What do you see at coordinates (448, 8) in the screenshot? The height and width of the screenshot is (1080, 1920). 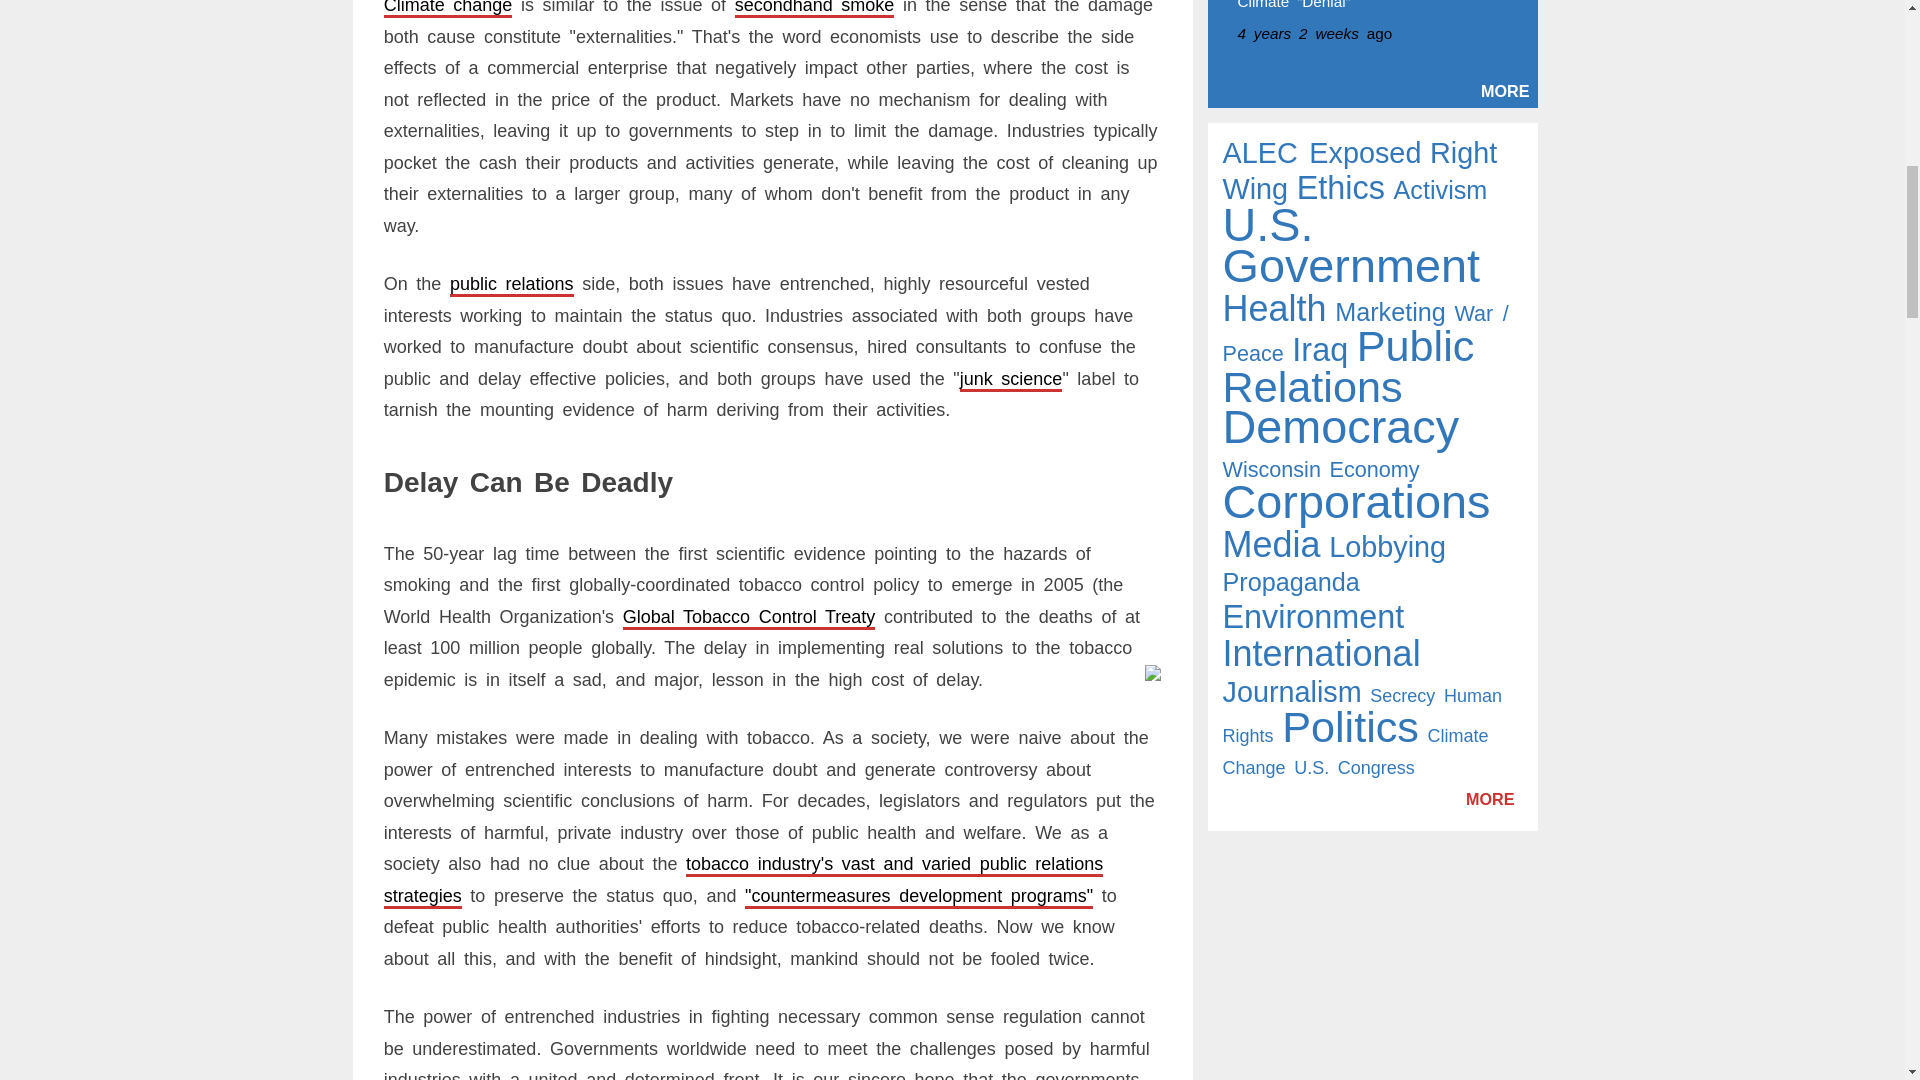 I see `Climate change` at bounding box center [448, 8].